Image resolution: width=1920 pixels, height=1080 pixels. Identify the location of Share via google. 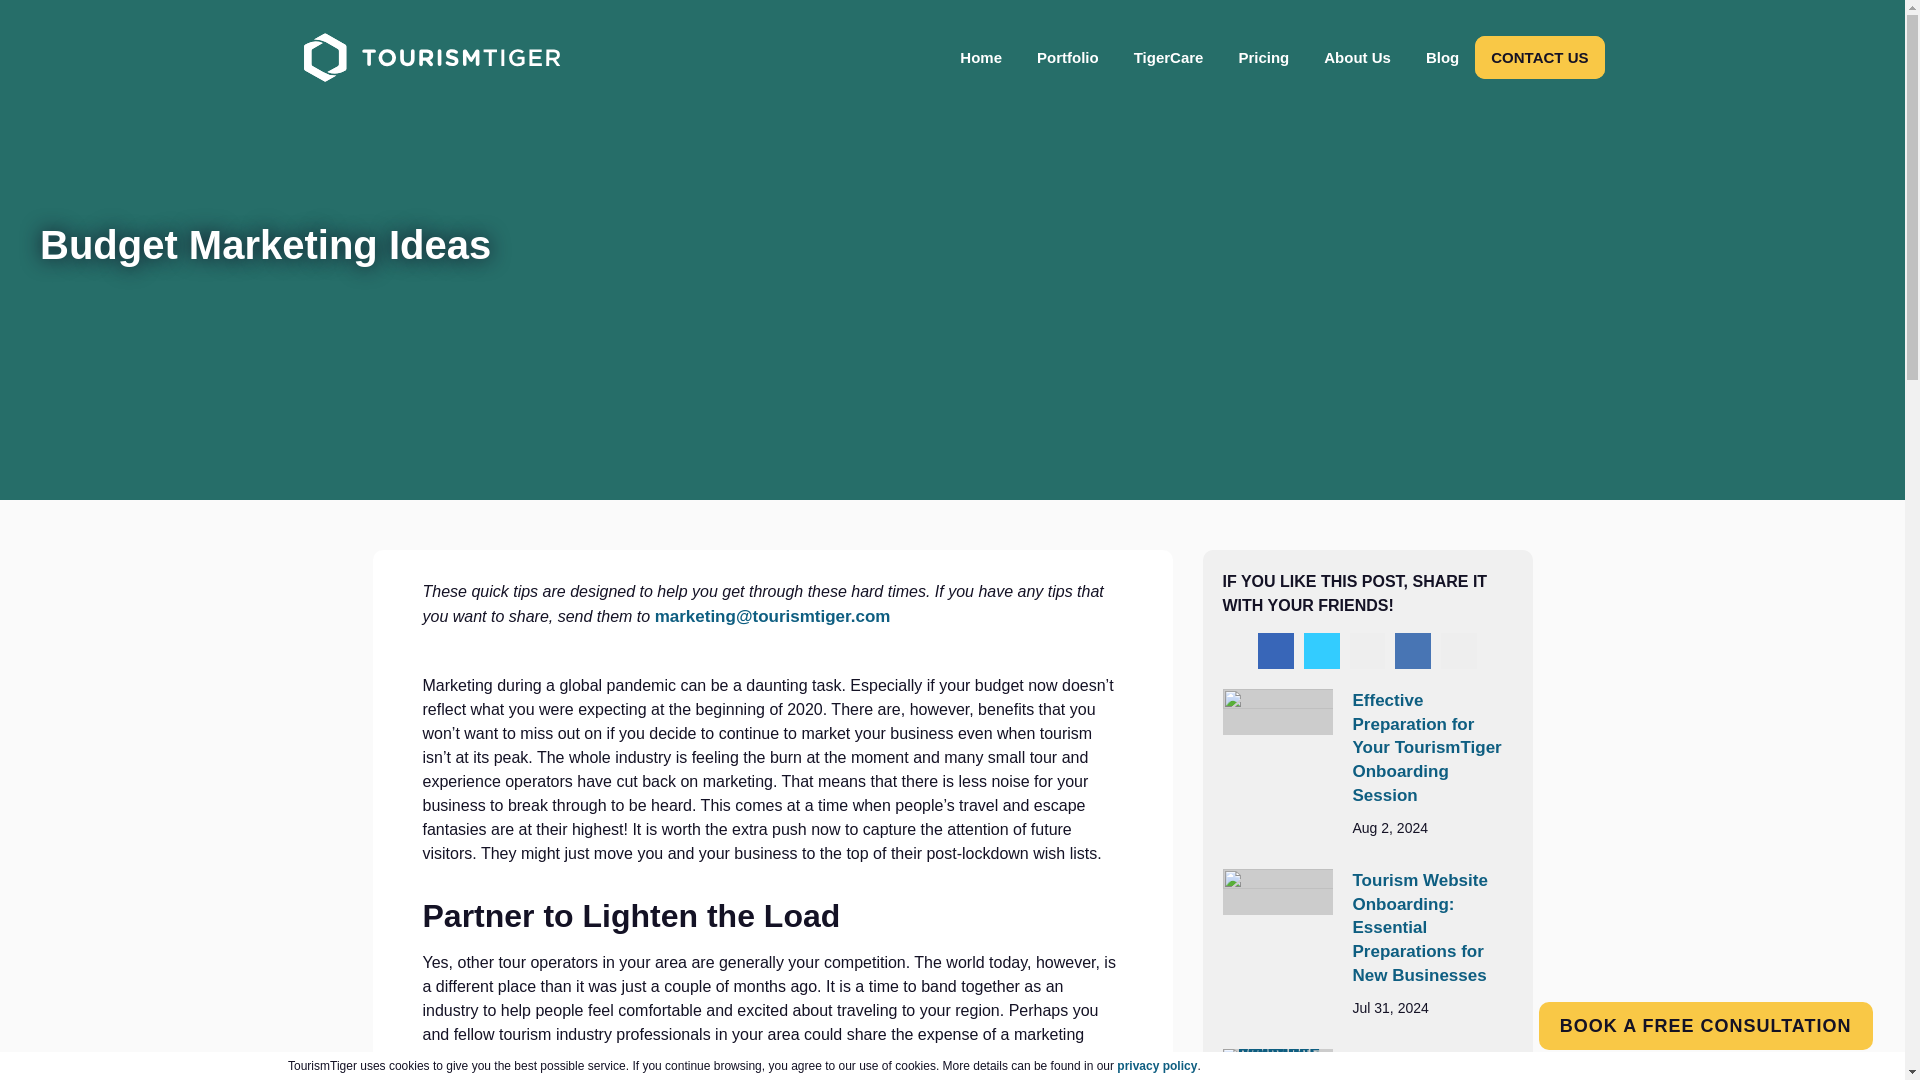
(1458, 650).